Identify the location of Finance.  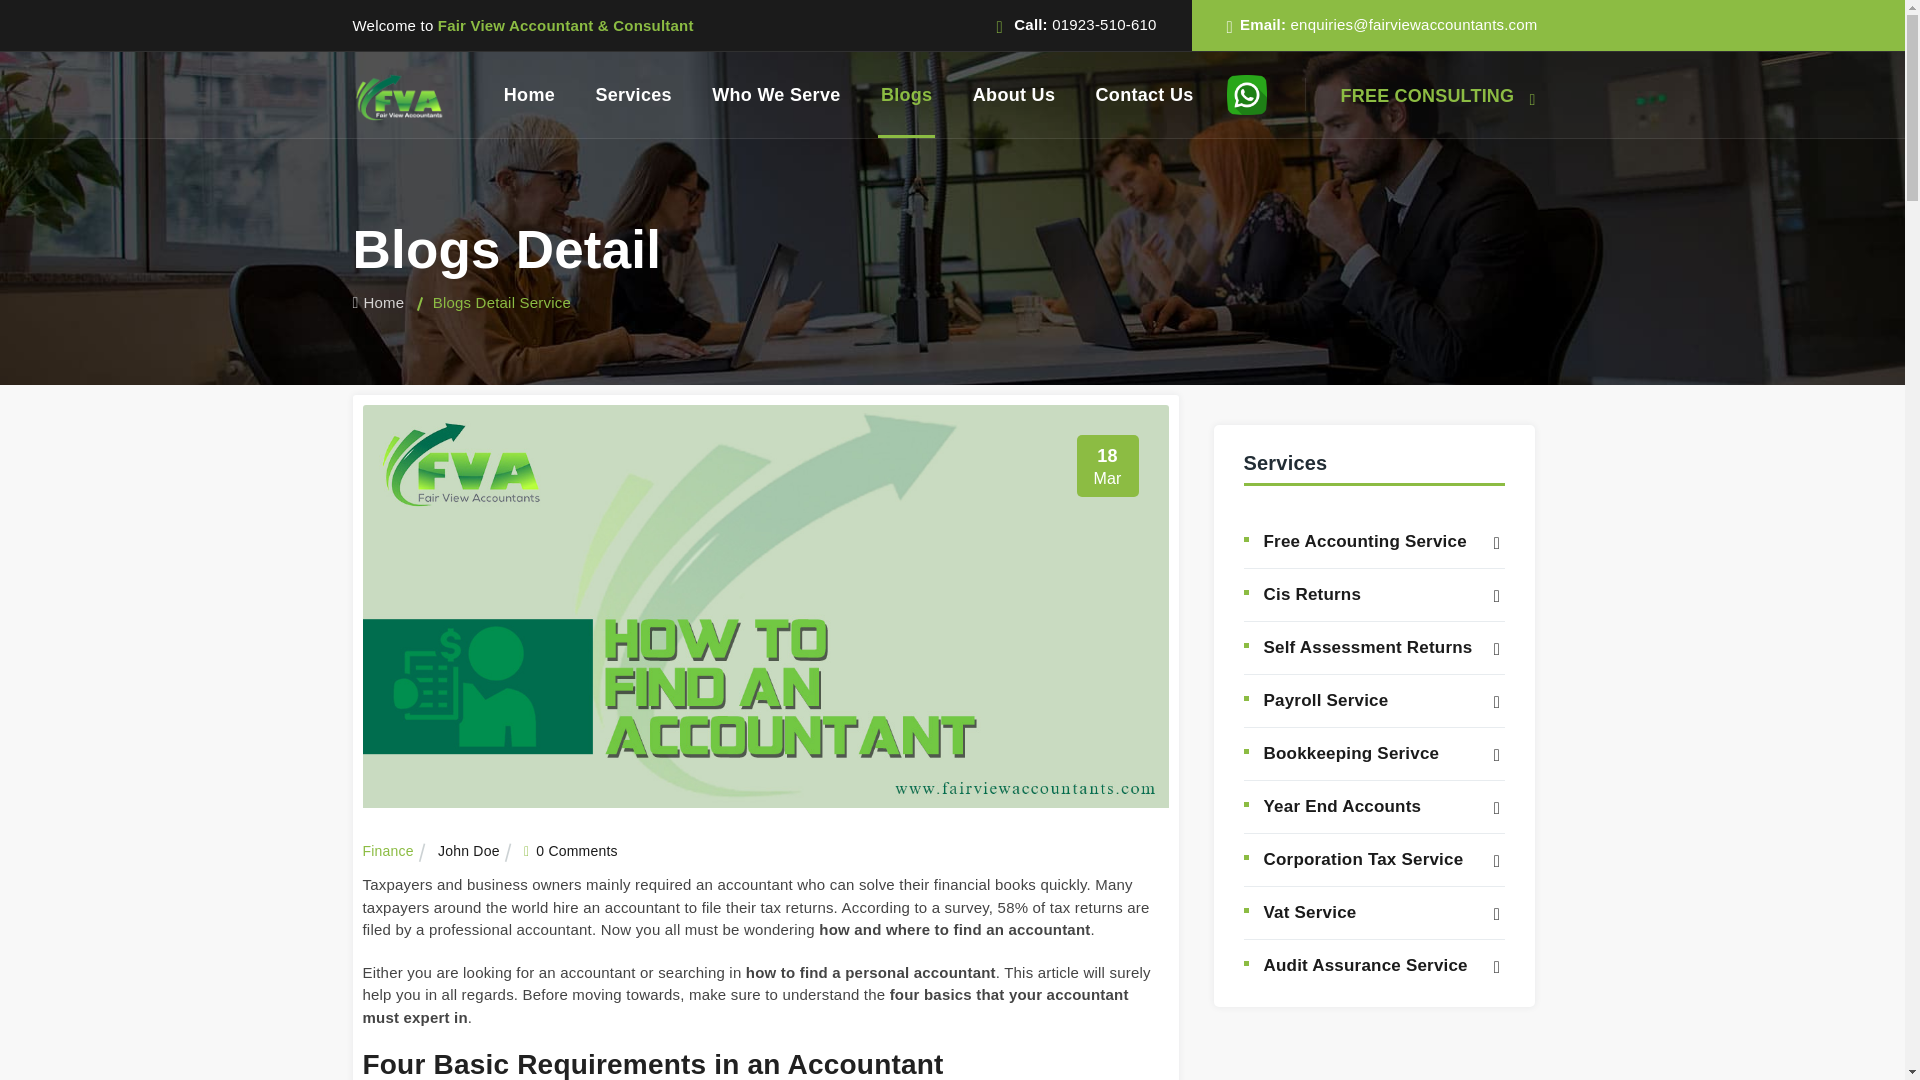
(398, 851).